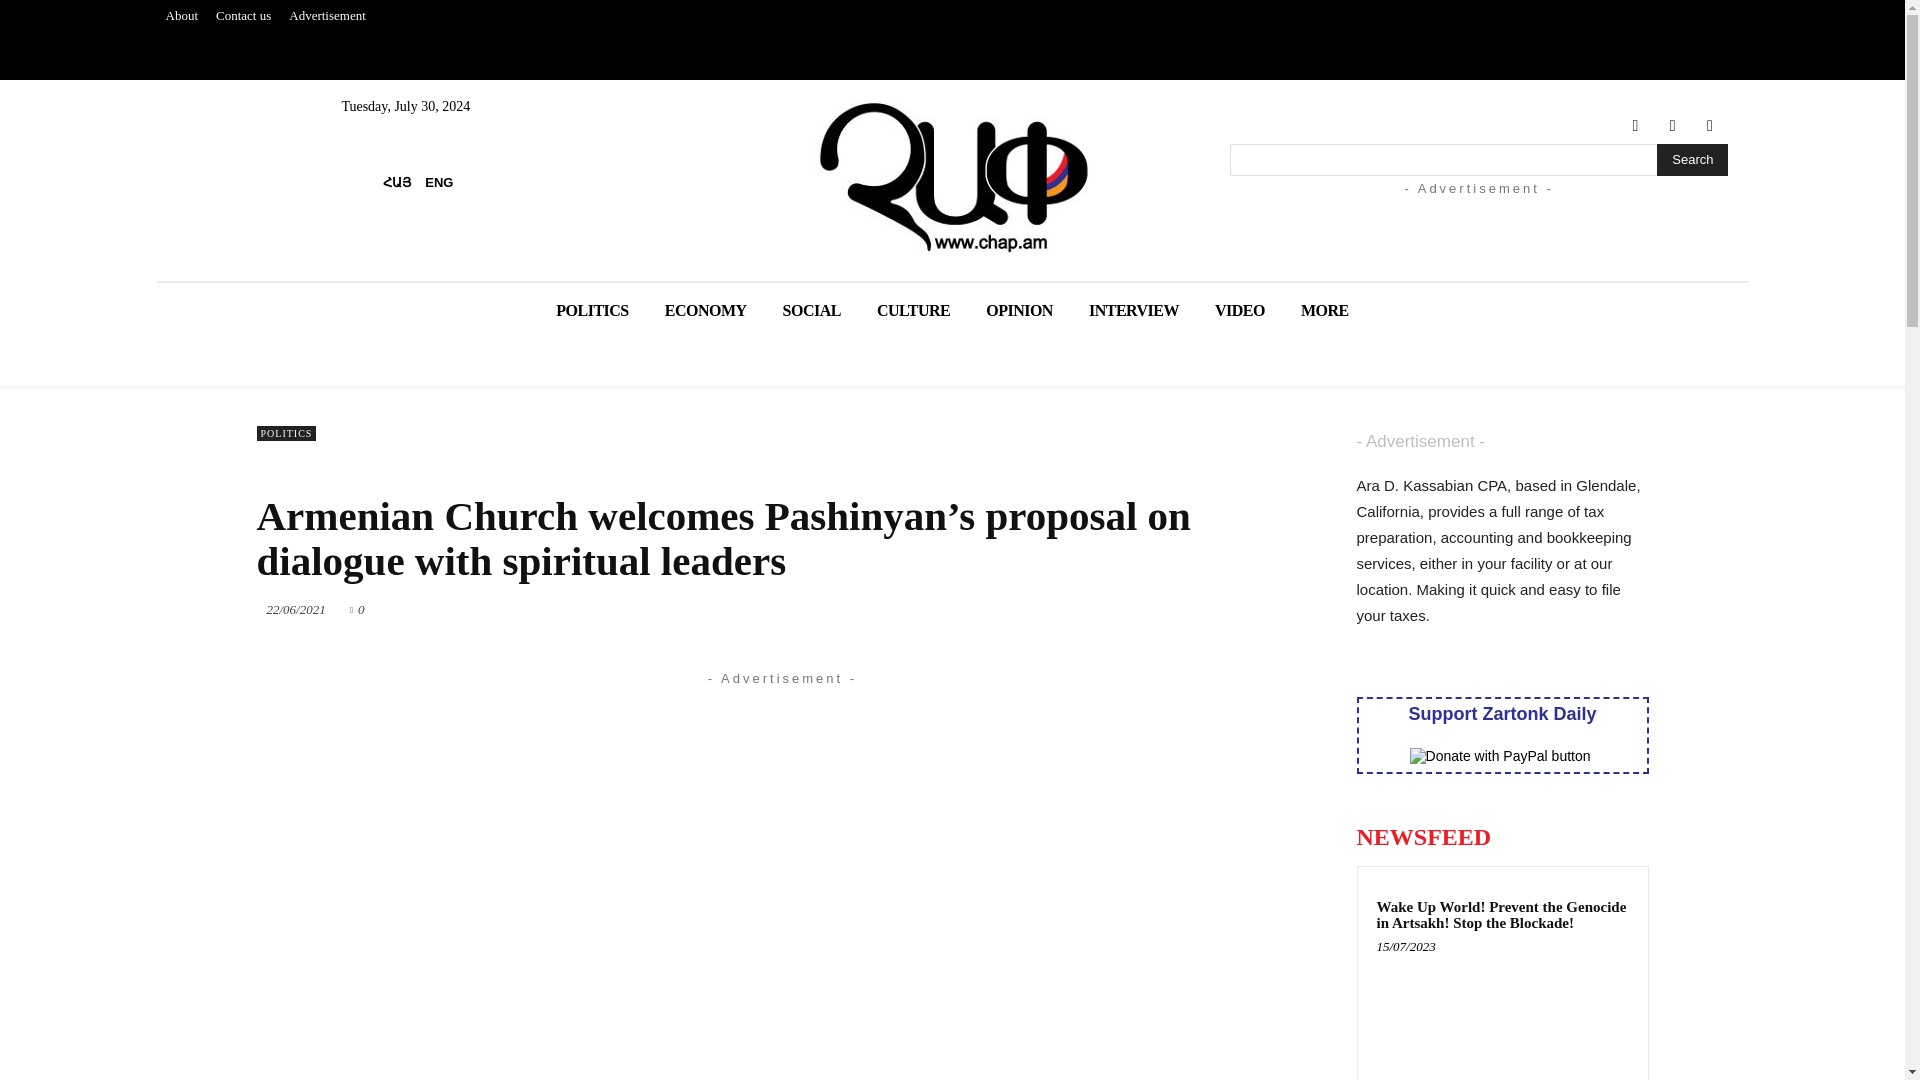 The width and height of the screenshot is (1920, 1080). I want to click on INTERVIEW, so click(1134, 310).